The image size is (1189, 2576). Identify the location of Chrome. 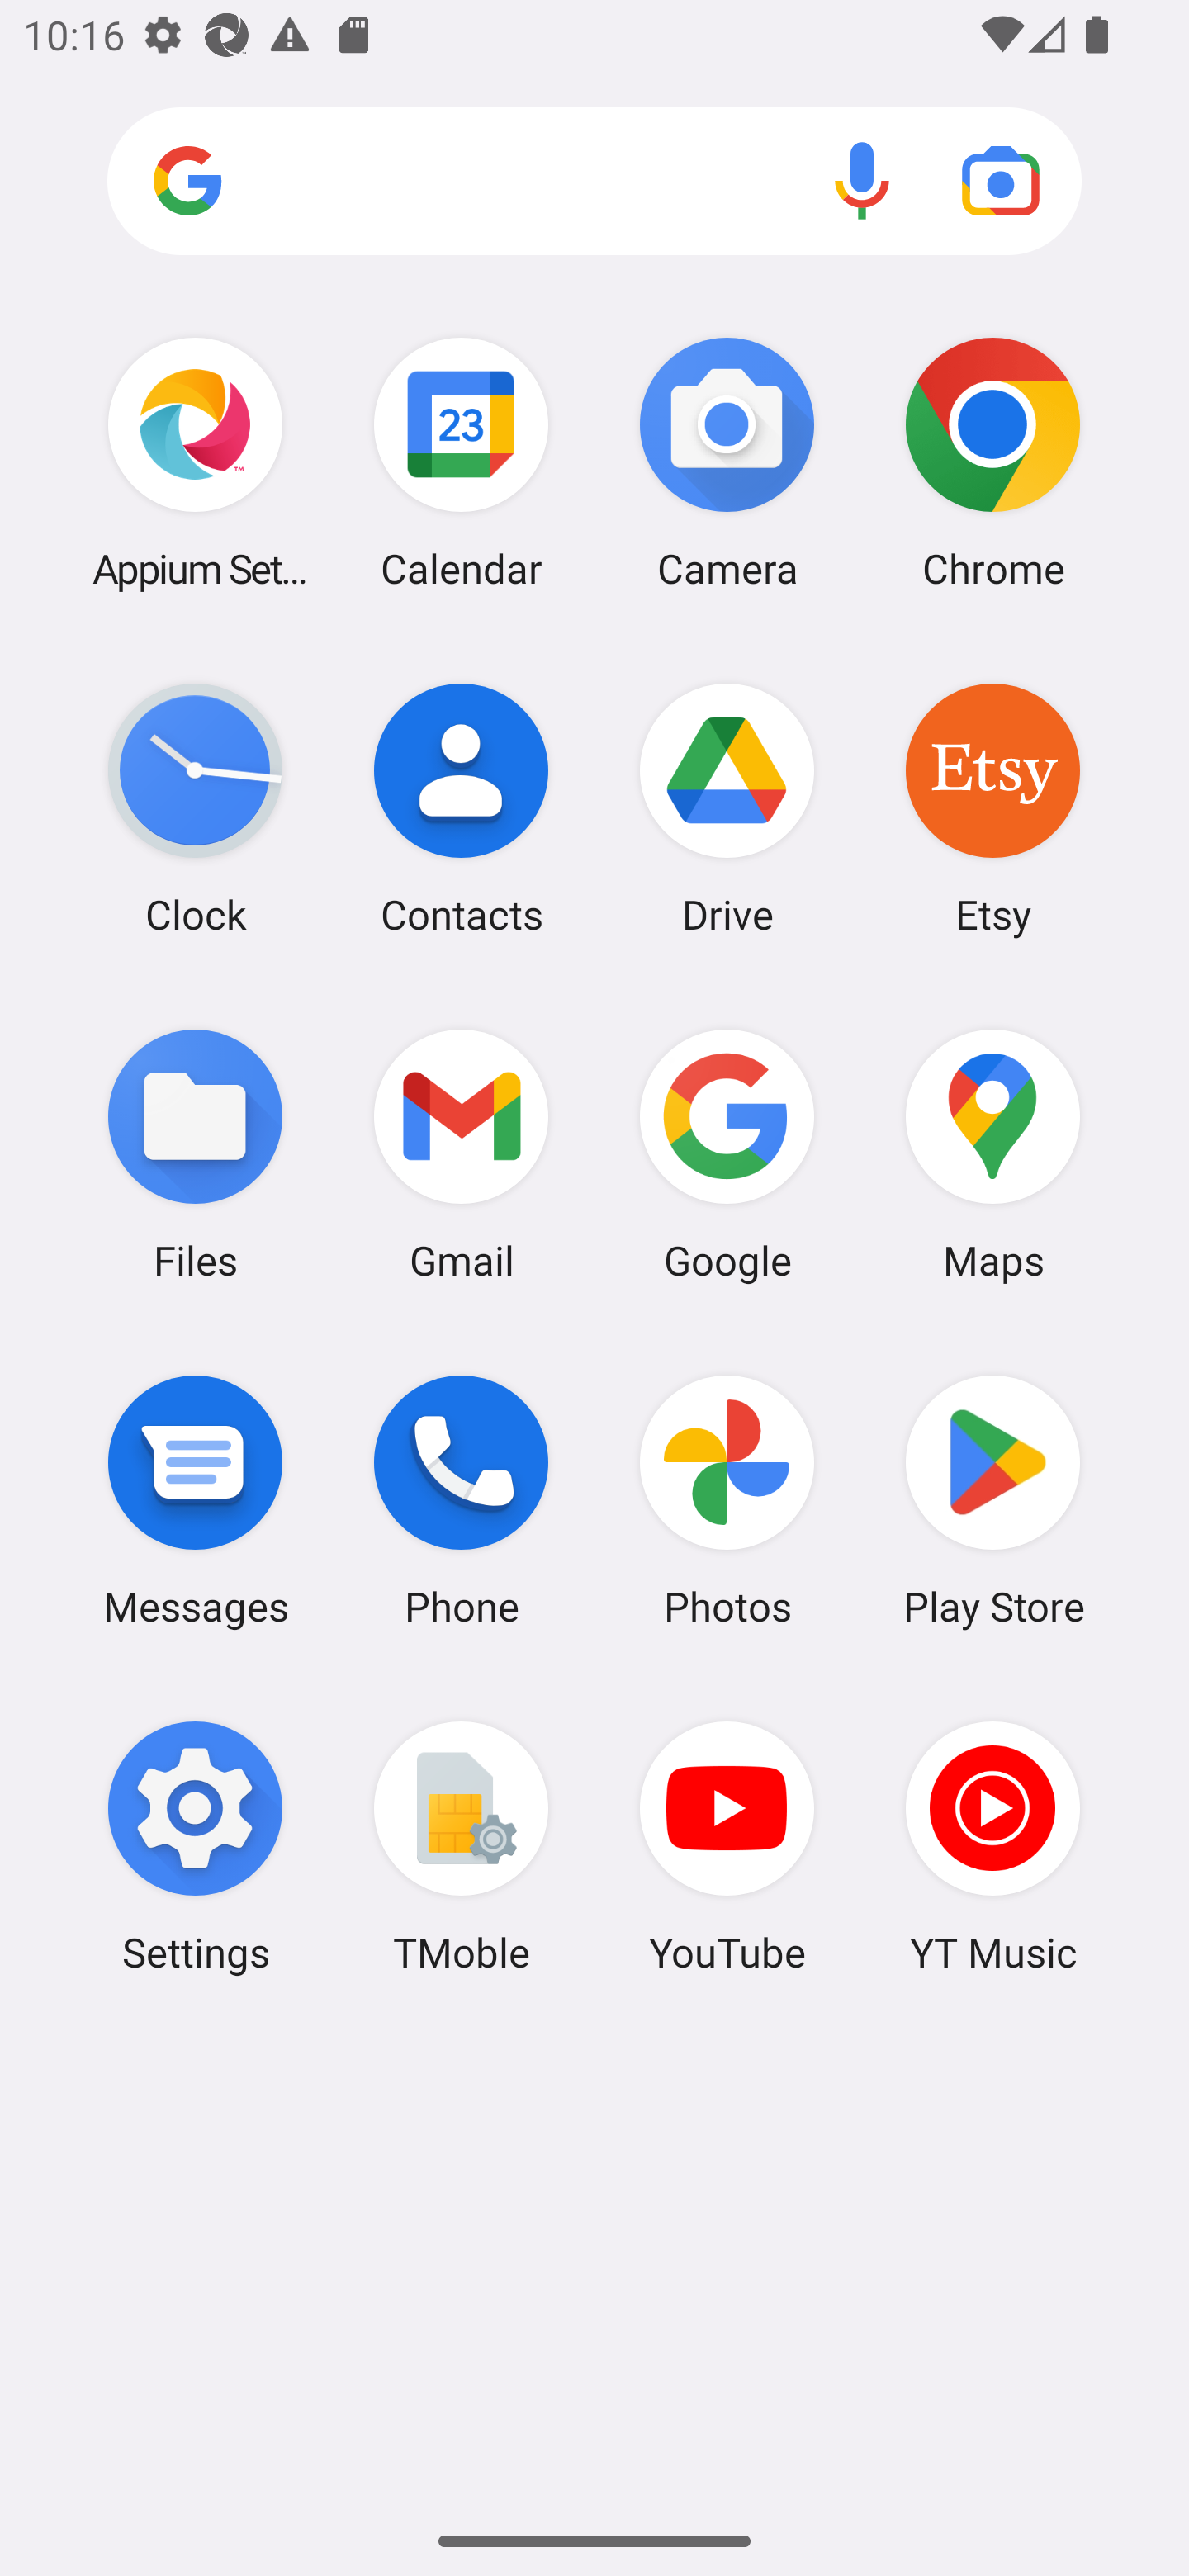
(992, 462).